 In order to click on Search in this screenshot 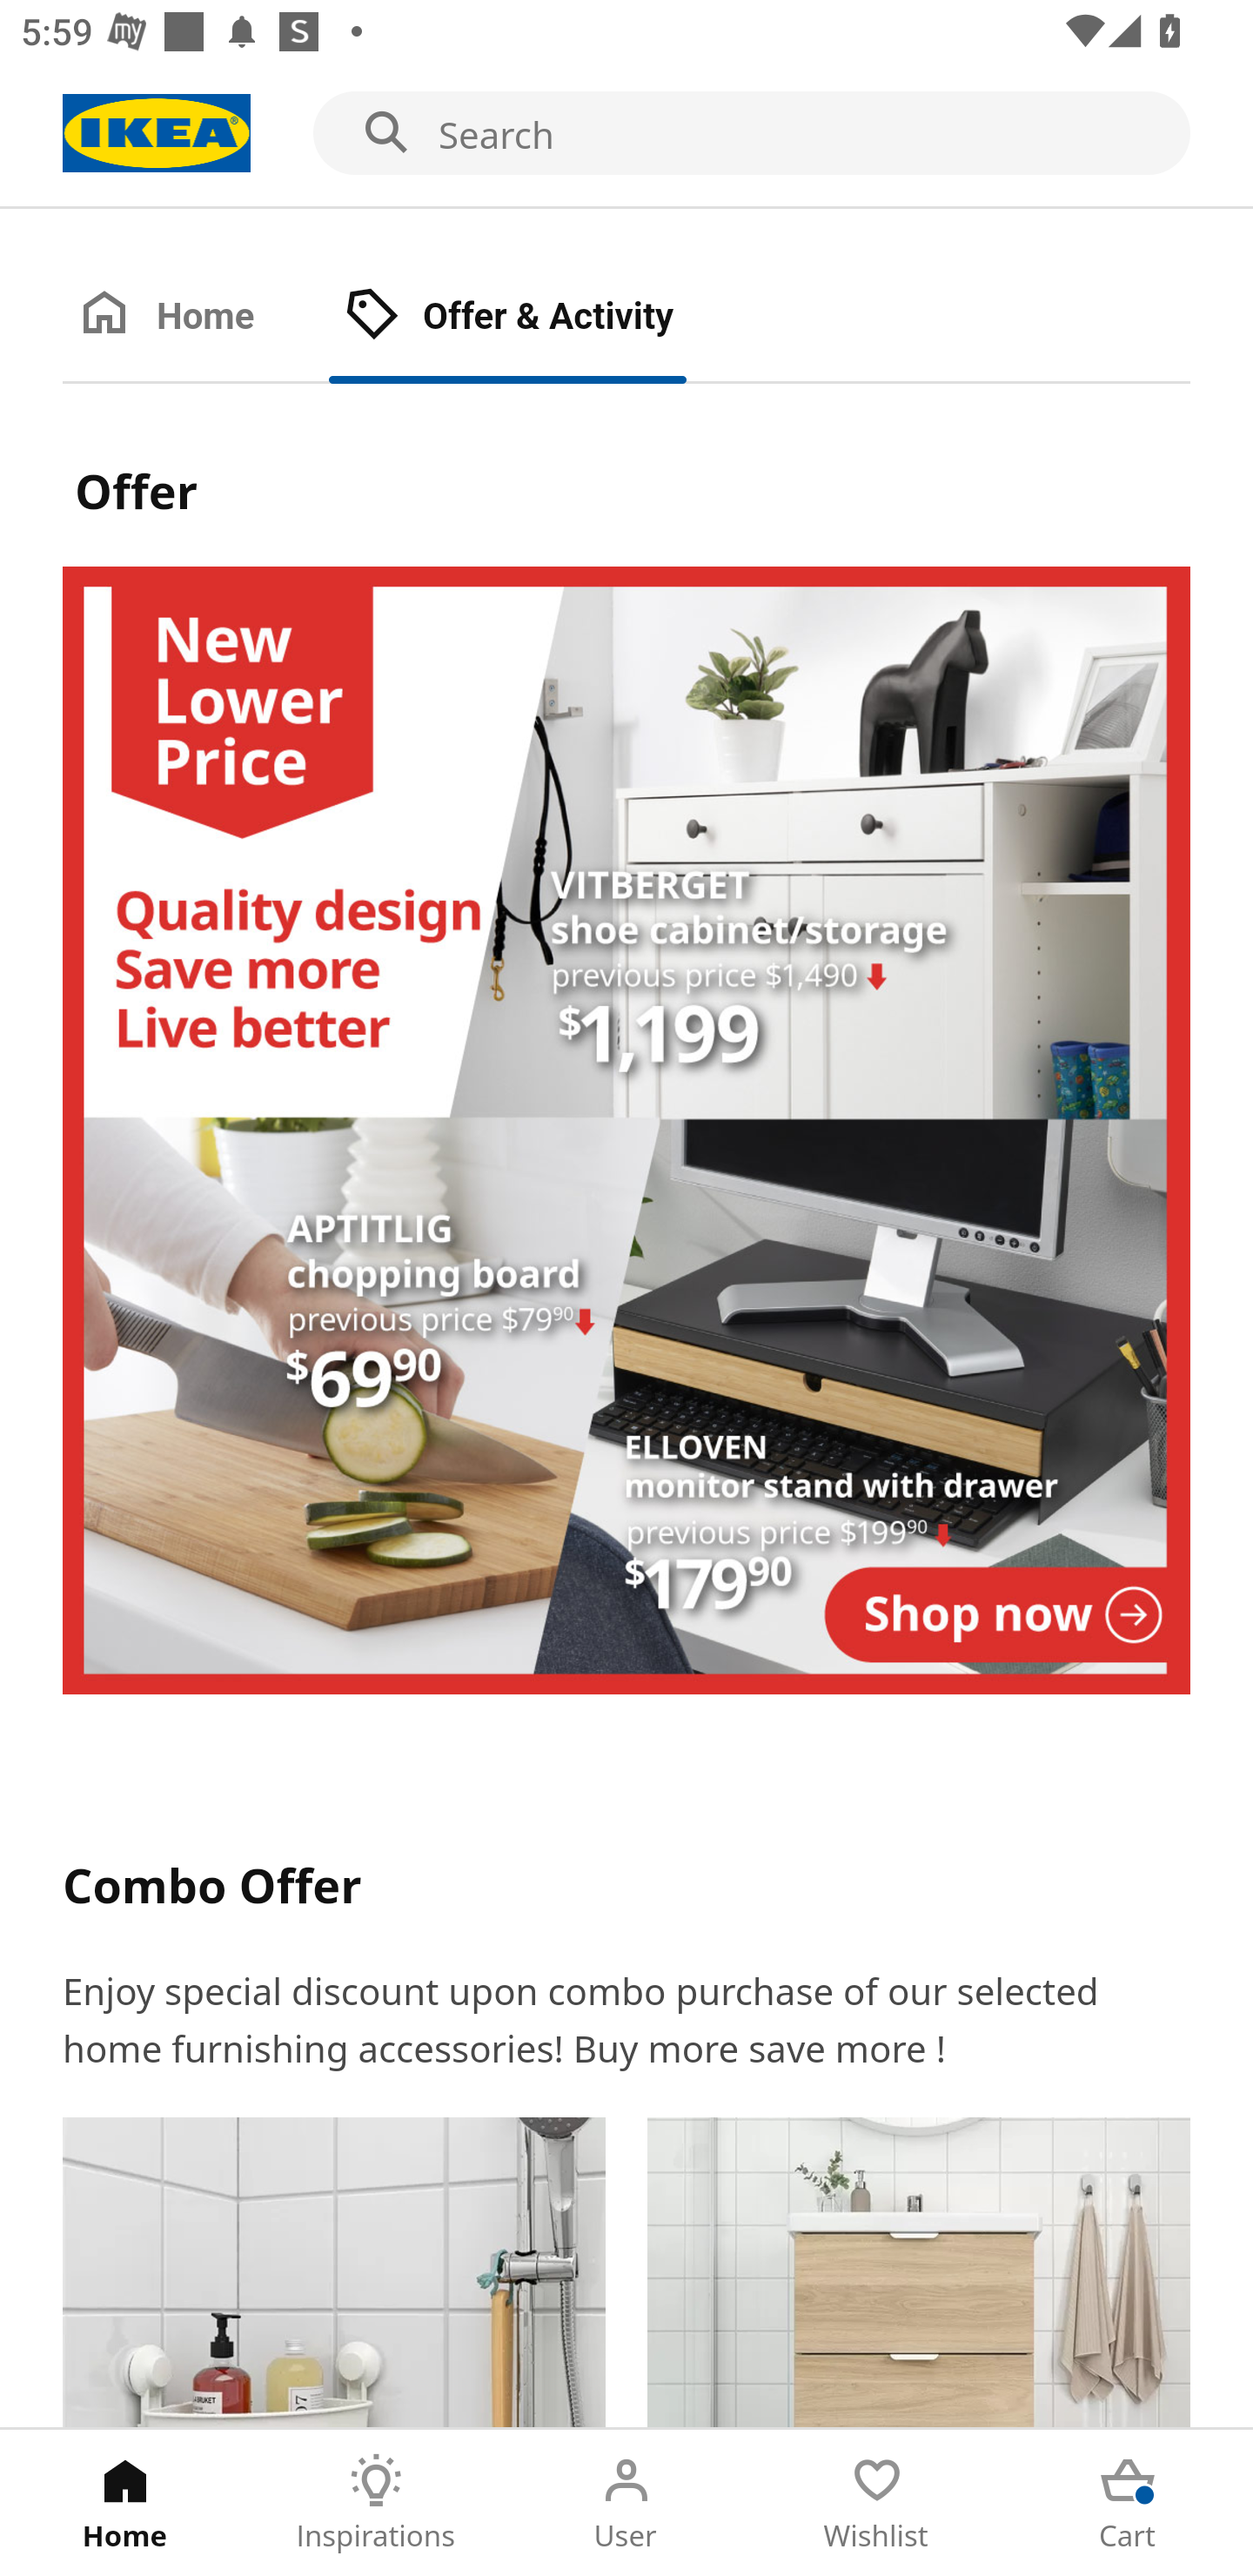, I will do `click(626, 134)`.